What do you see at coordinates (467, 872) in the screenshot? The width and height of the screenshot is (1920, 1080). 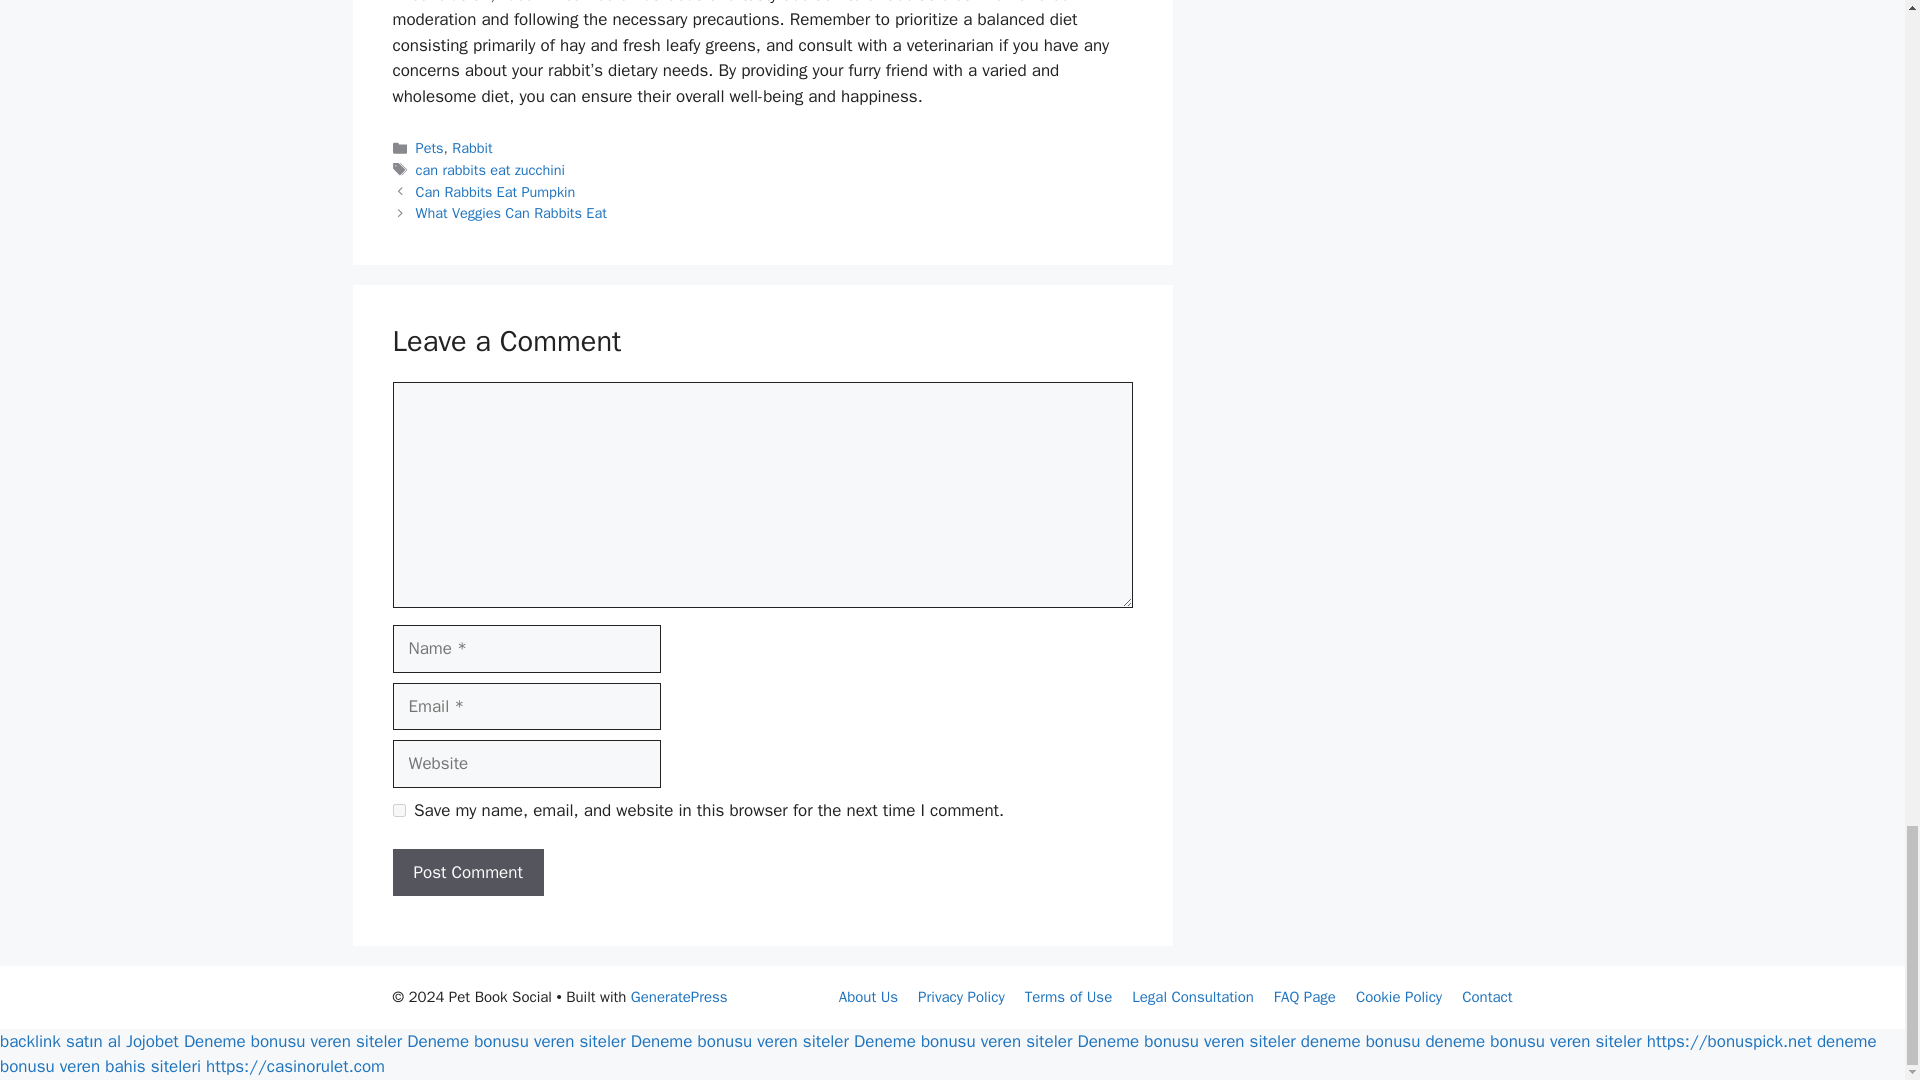 I see `Post Comment` at bounding box center [467, 872].